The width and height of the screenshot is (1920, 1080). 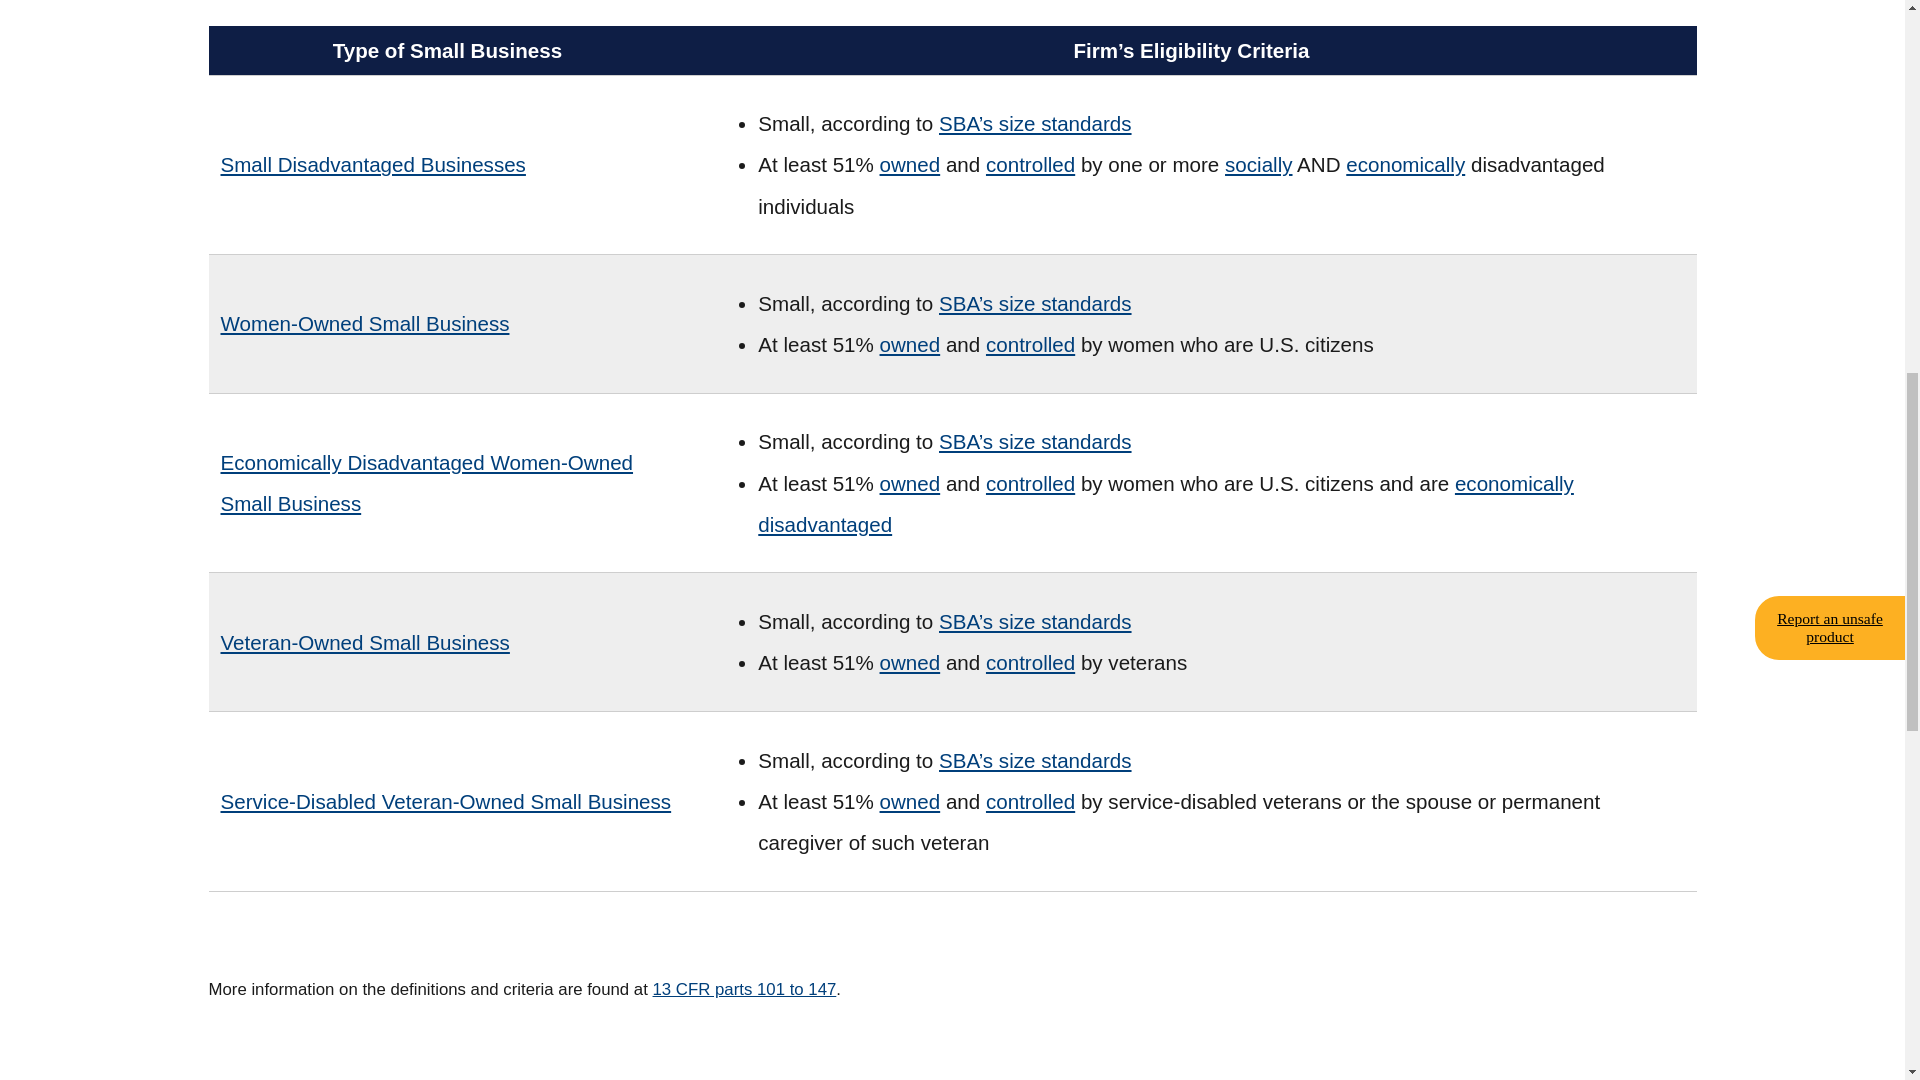 I want to click on controlled, so click(x=1030, y=344).